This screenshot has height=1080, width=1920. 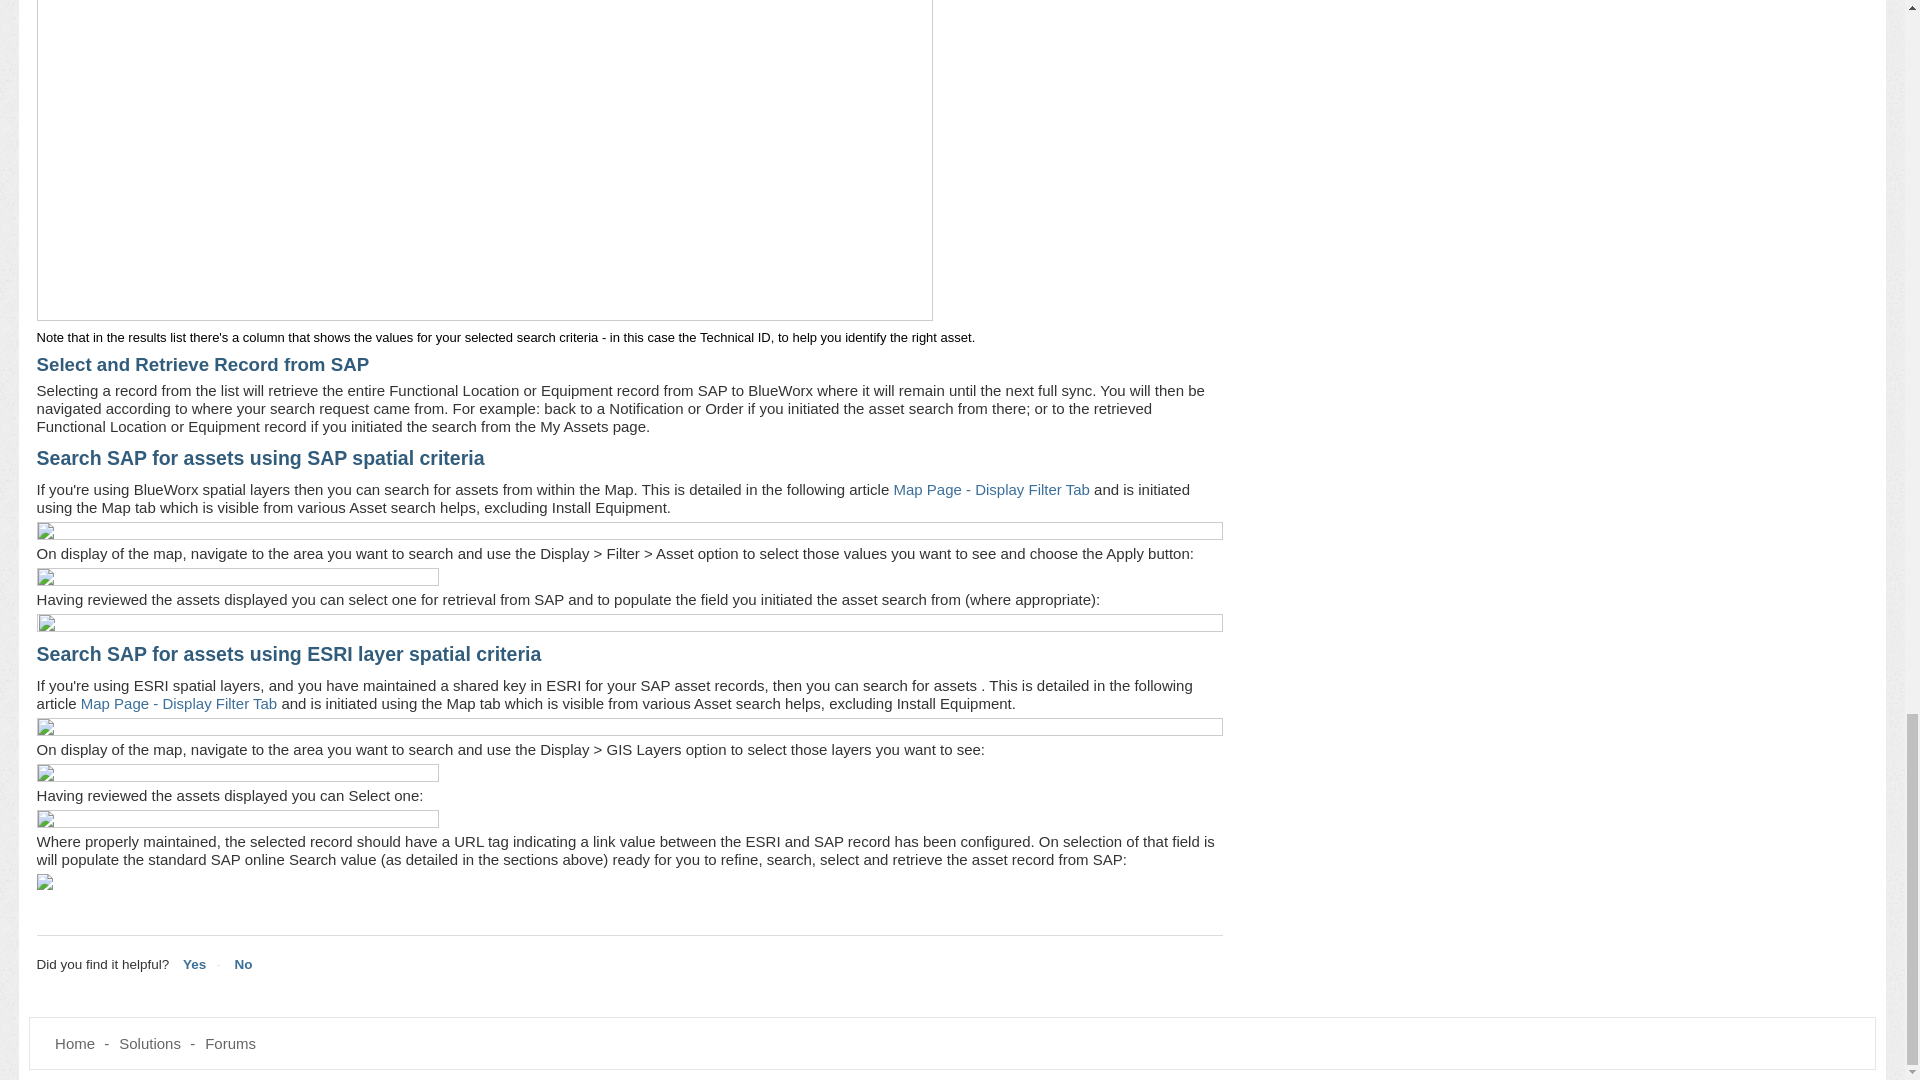 I want to click on Map Page - Display Filter Tab, so click(x=990, y=488).